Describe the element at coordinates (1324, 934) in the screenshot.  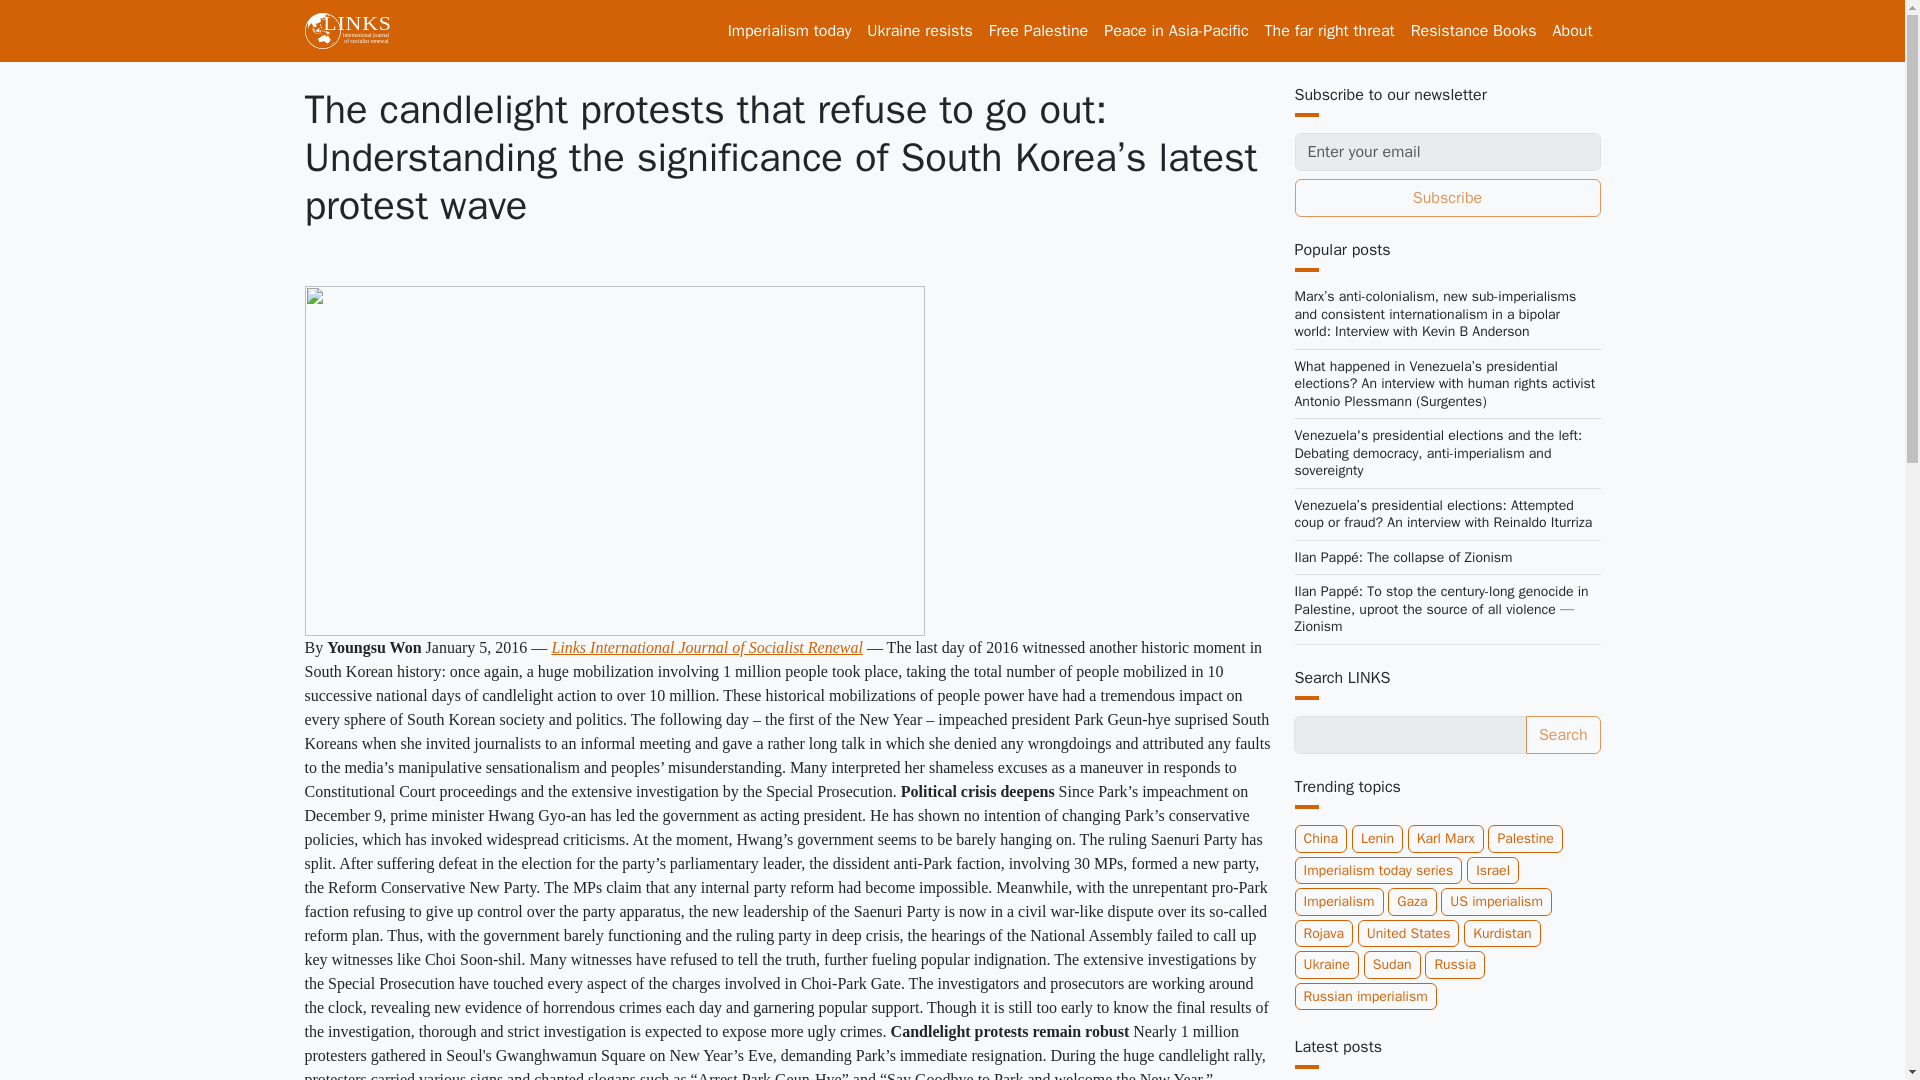
I see `Rojava` at that location.